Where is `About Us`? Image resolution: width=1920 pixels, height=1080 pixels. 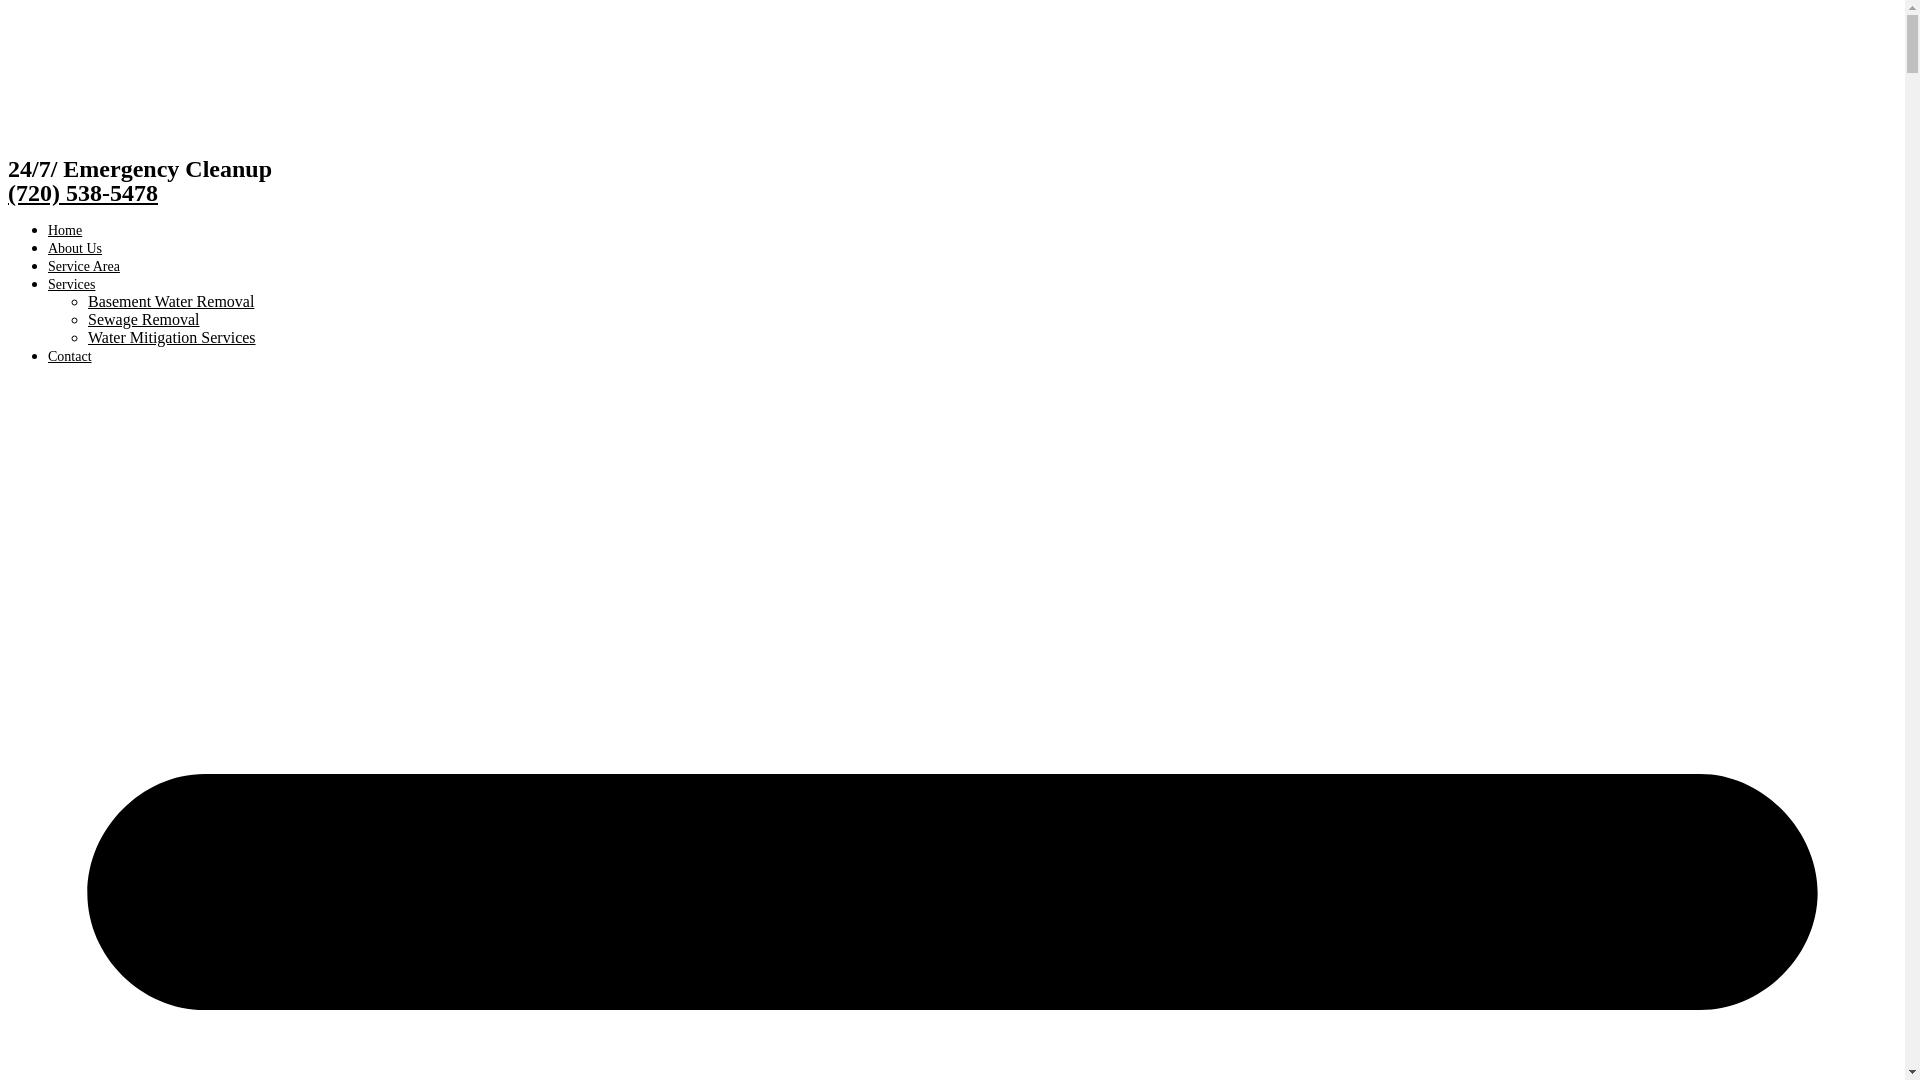 About Us is located at coordinates (74, 248).